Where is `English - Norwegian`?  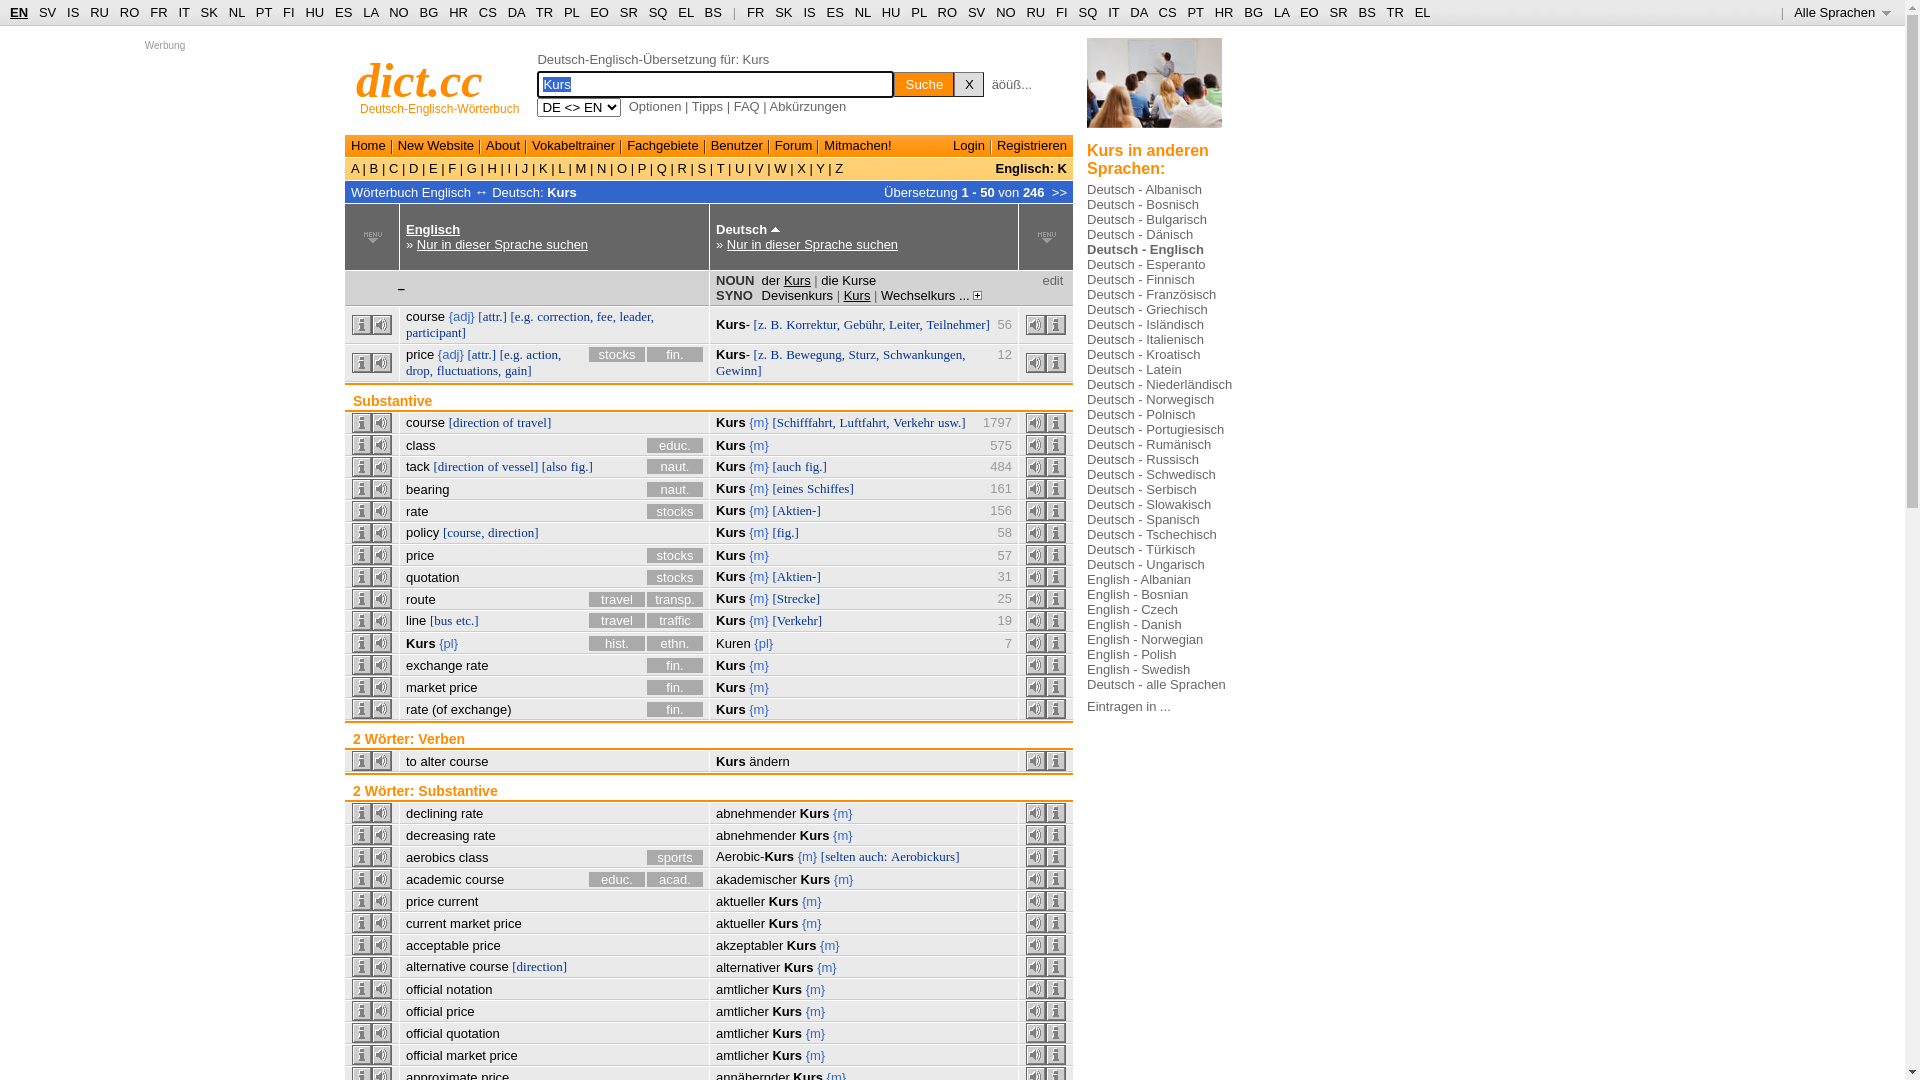 English - Norwegian is located at coordinates (1145, 640).